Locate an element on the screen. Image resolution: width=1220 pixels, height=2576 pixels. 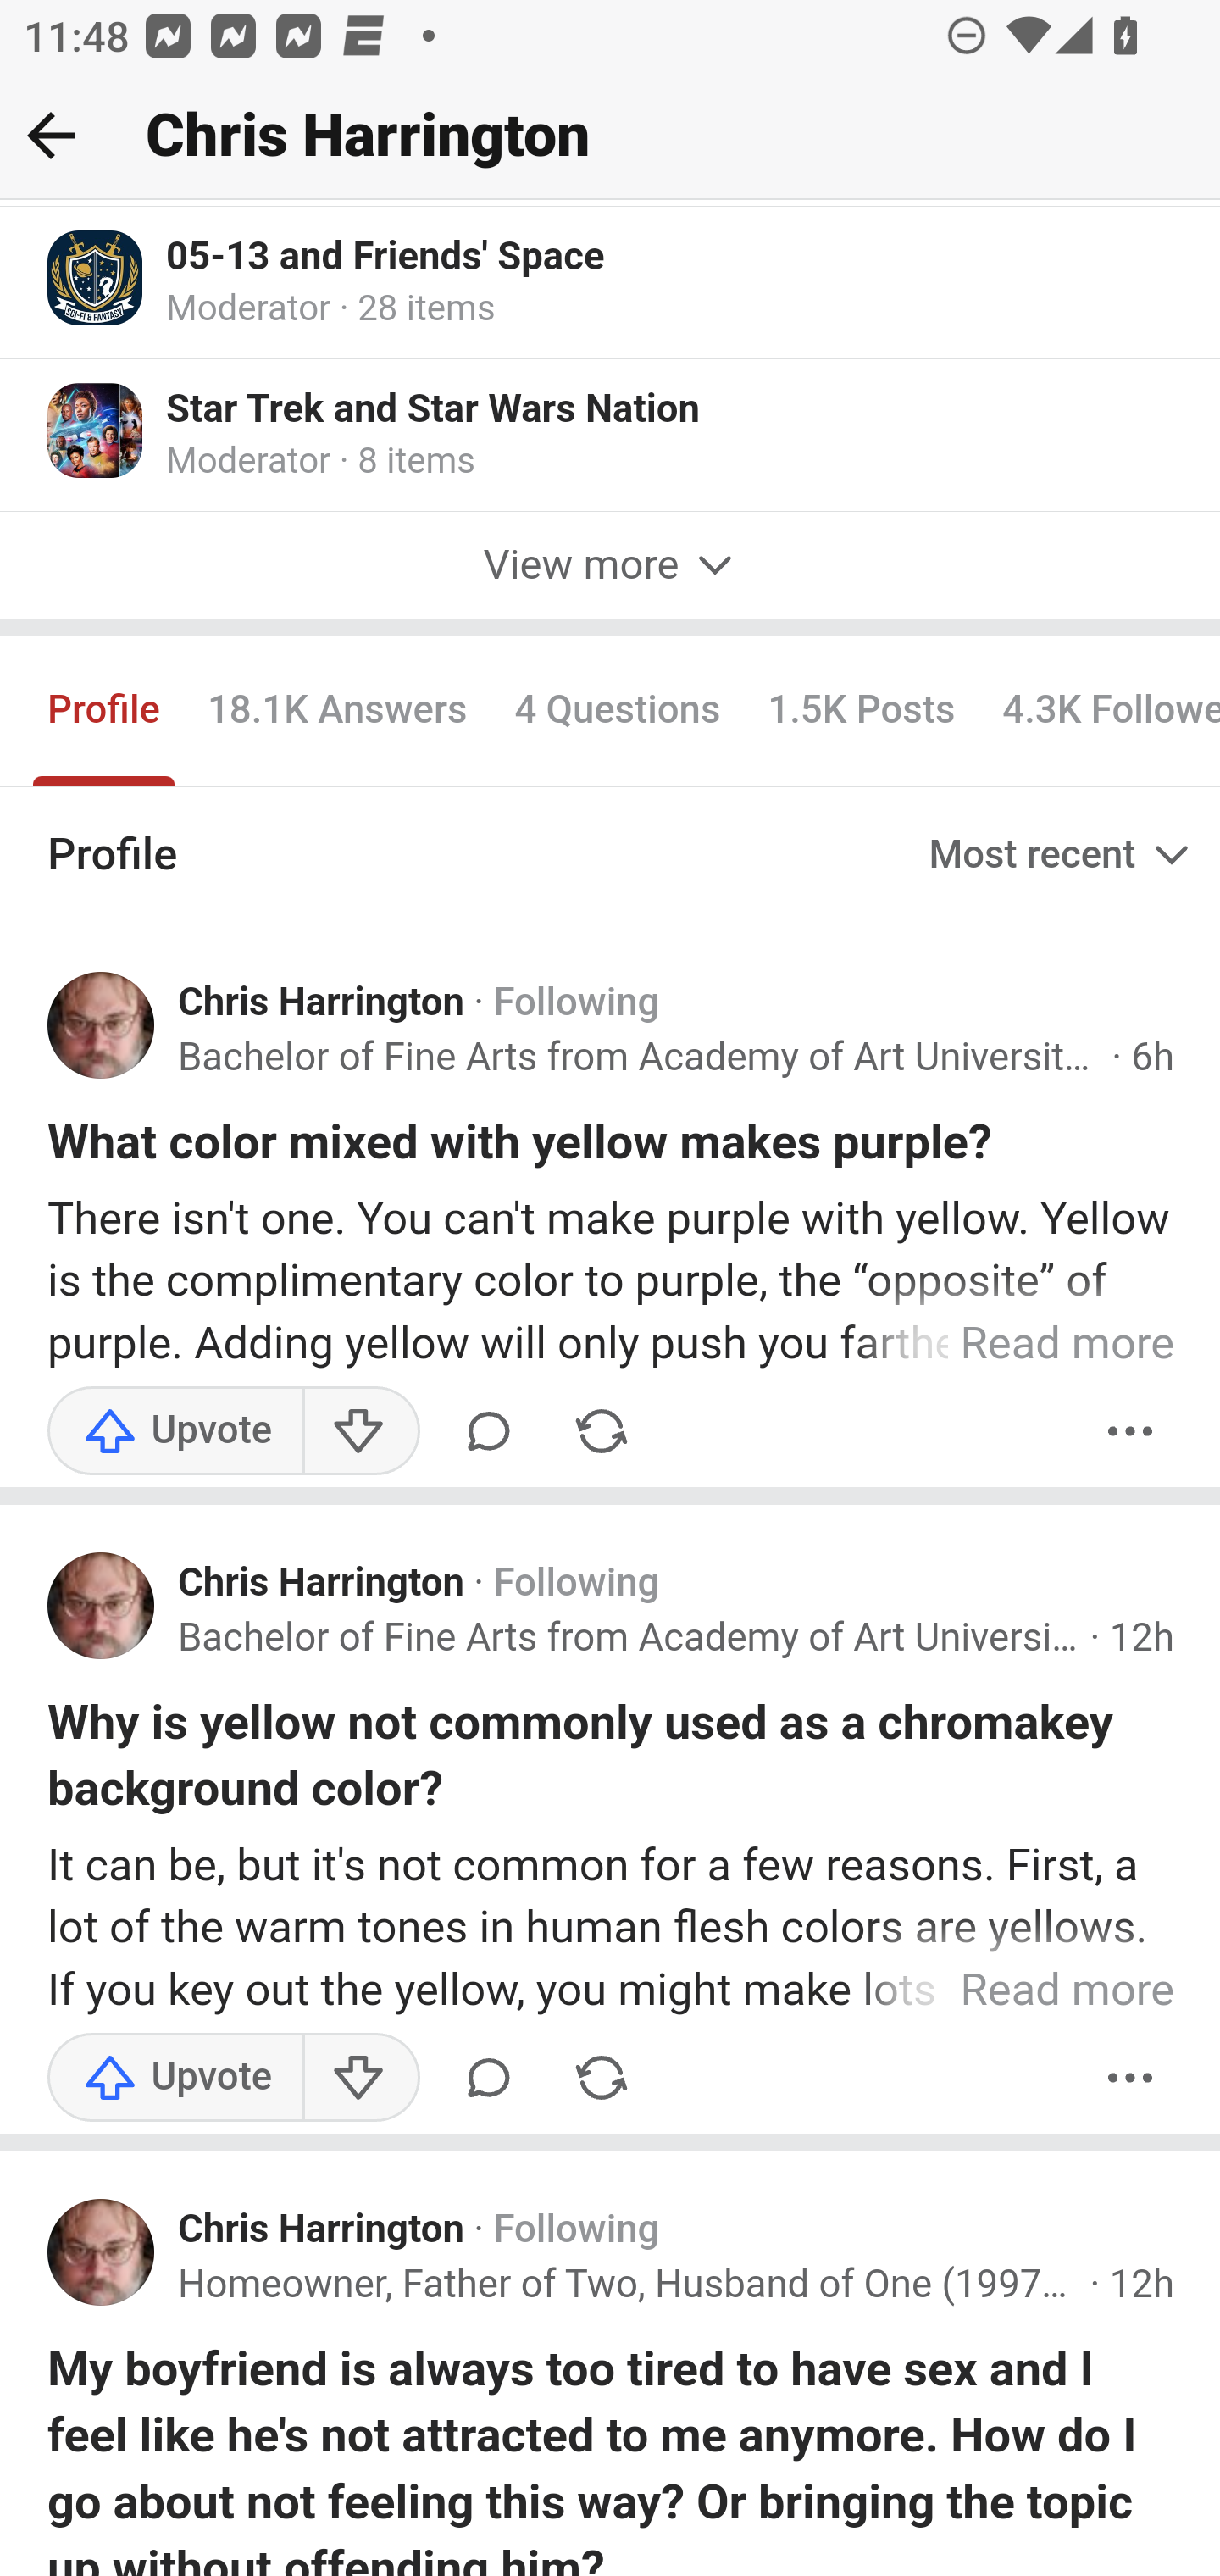
1.5K Posts is located at coordinates (861, 714).